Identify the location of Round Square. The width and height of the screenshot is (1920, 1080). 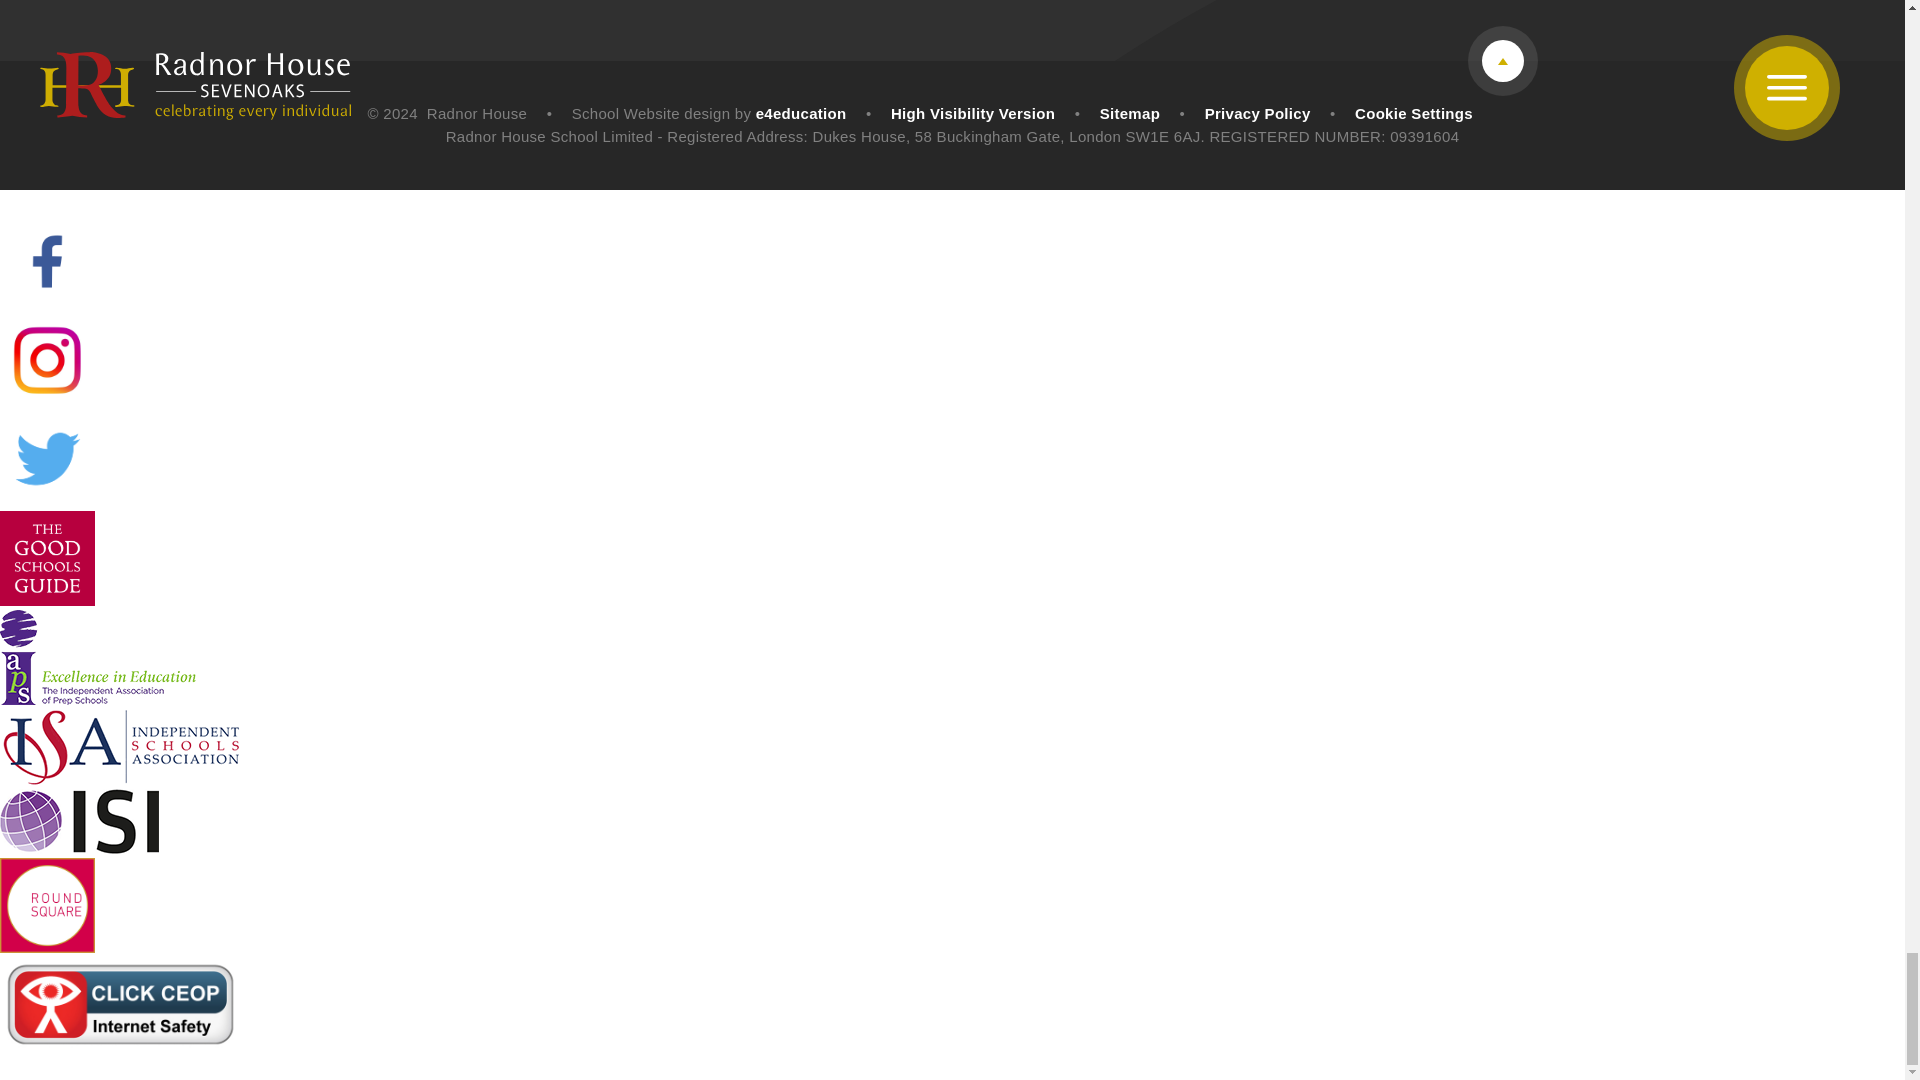
(47, 904).